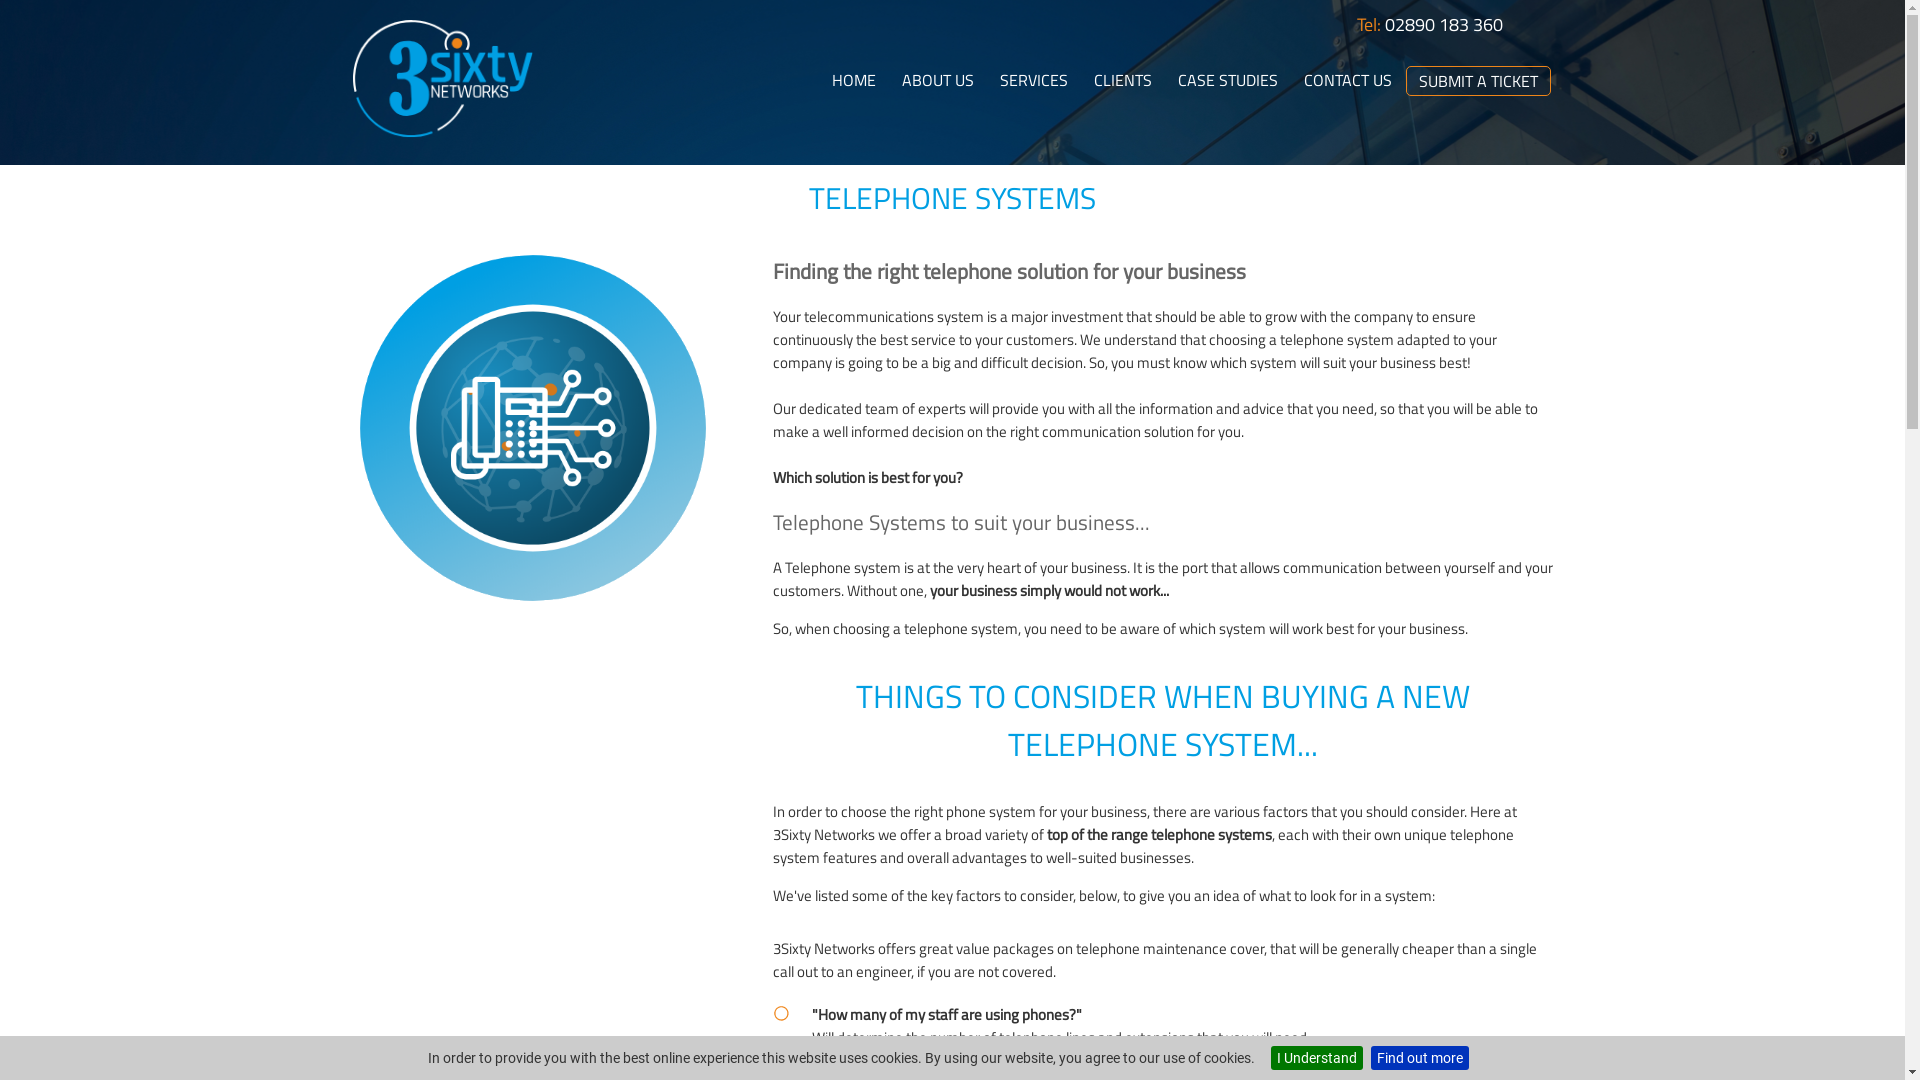  What do you see at coordinates (854, 80) in the screenshot?
I see `HOME` at bounding box center [854, 80].